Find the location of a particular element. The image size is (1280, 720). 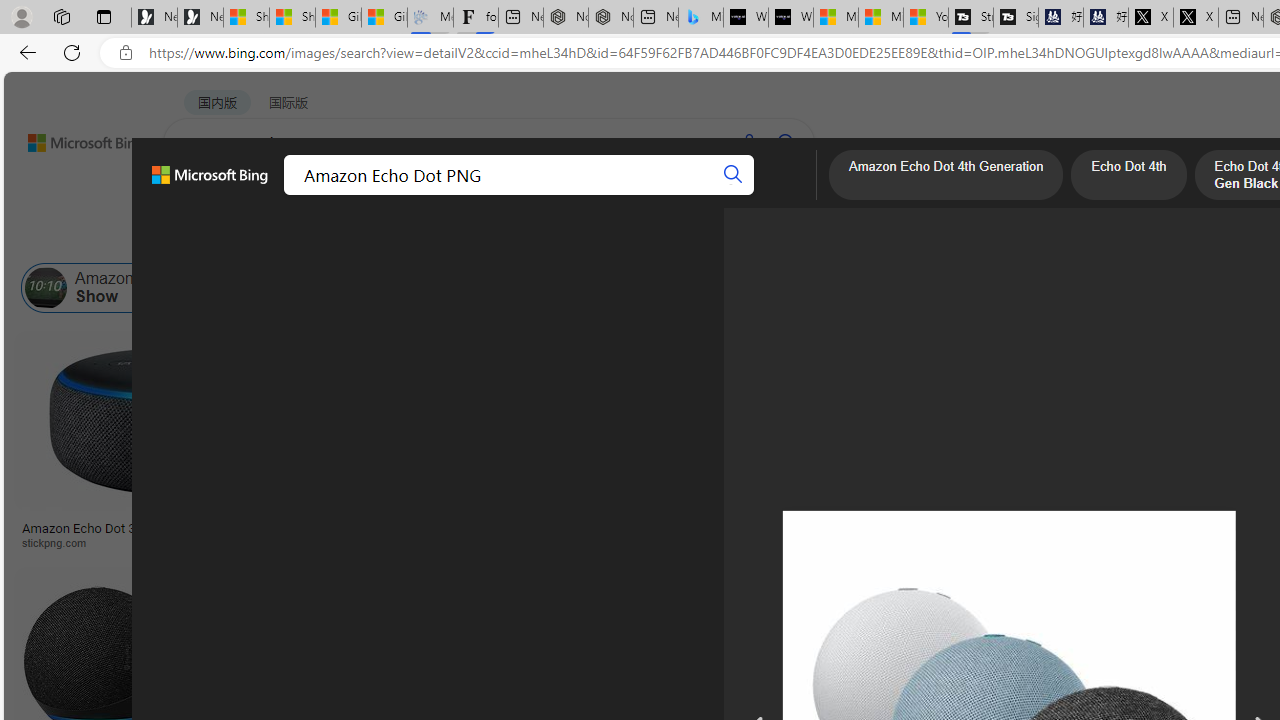

Type is located at coordinates (374, 238).